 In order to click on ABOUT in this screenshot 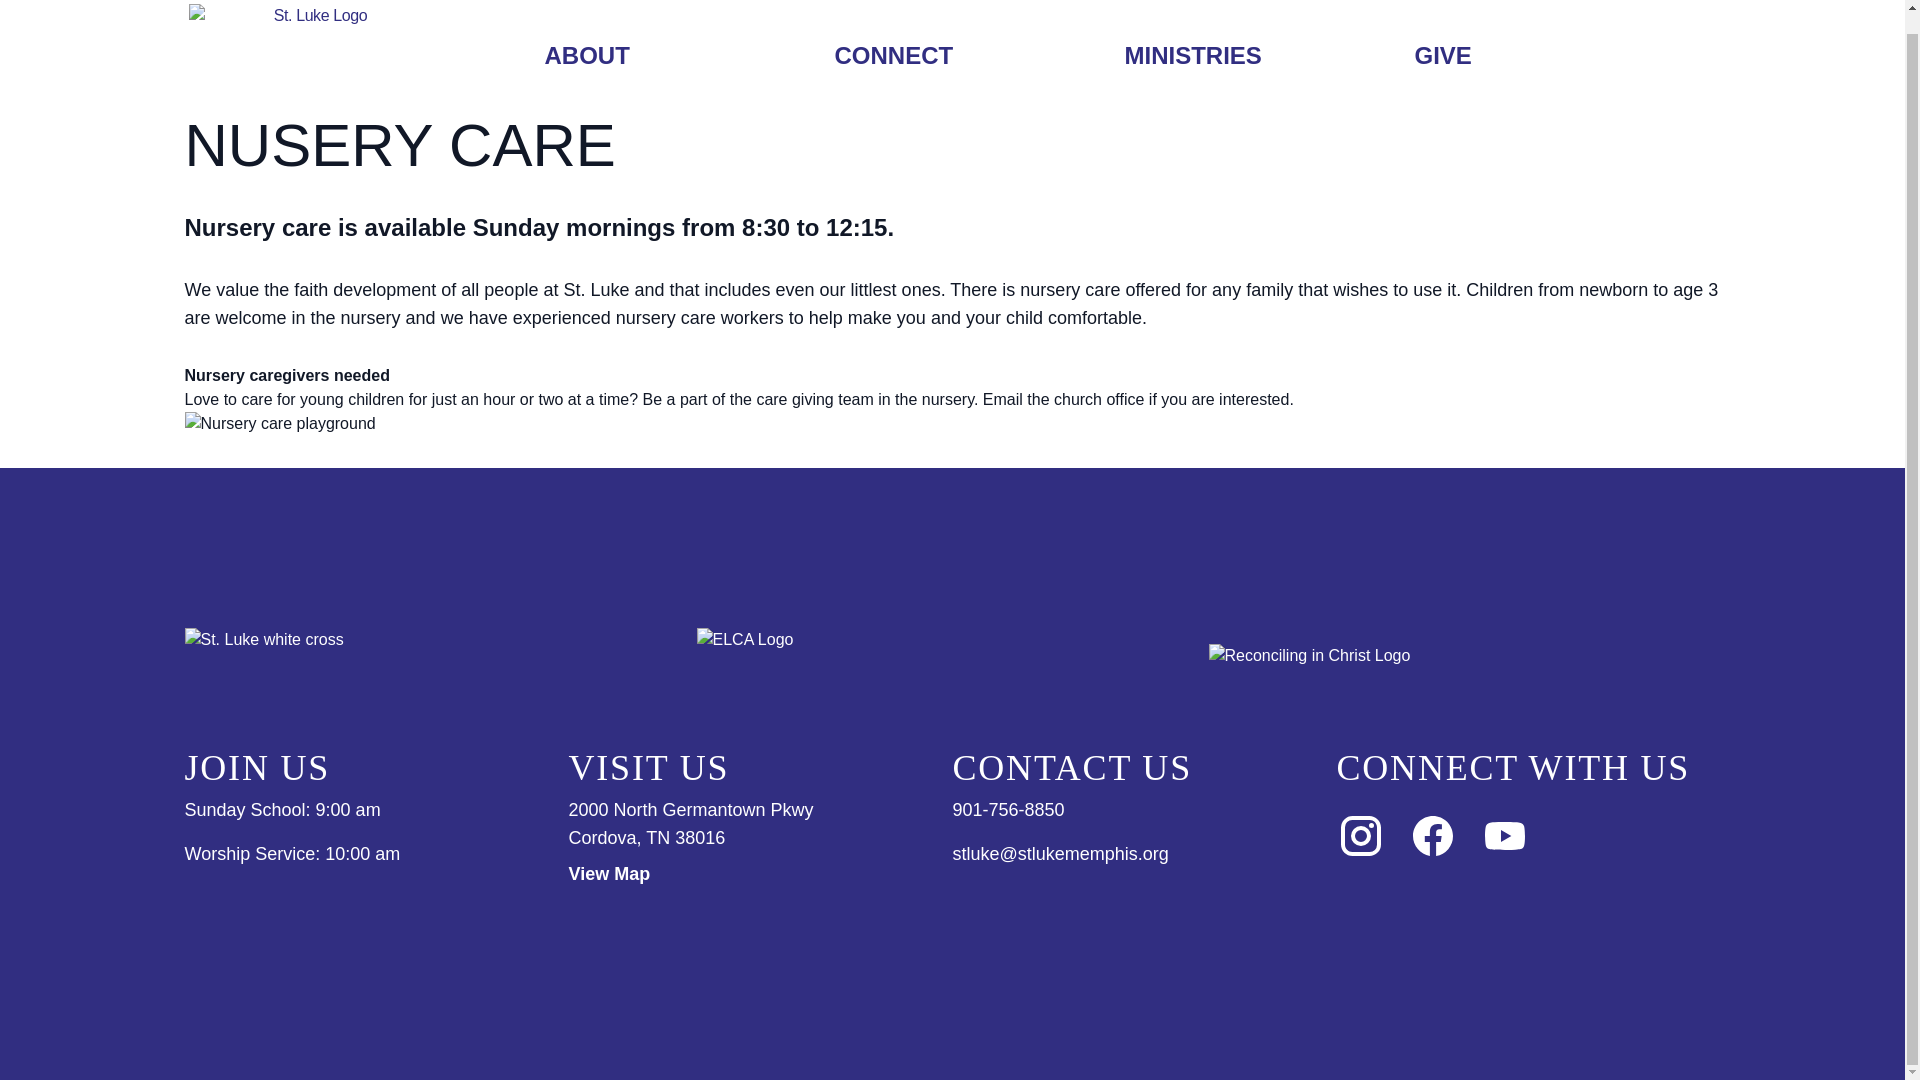, I will do `click(586, 36)`.